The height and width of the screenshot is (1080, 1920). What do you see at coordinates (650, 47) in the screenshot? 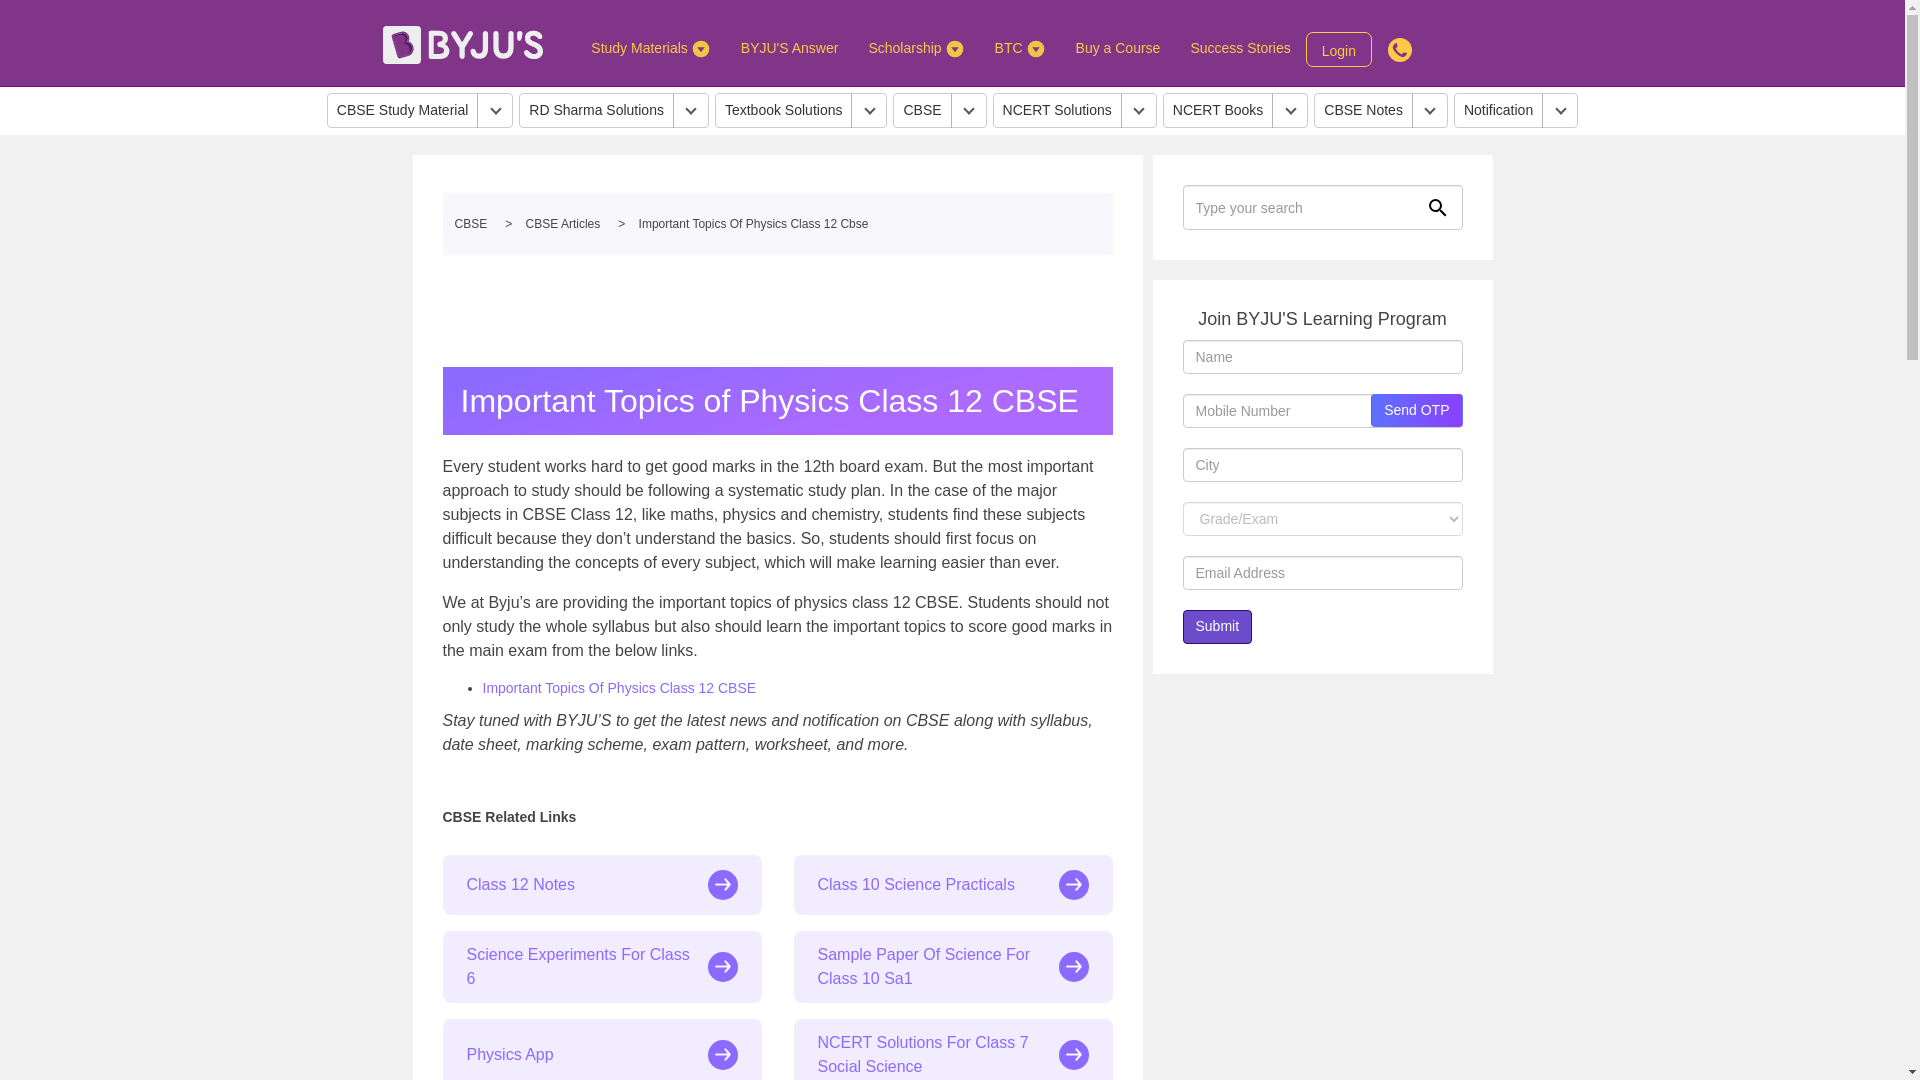
I see `Study Materials` at bounding box center [650, 47].